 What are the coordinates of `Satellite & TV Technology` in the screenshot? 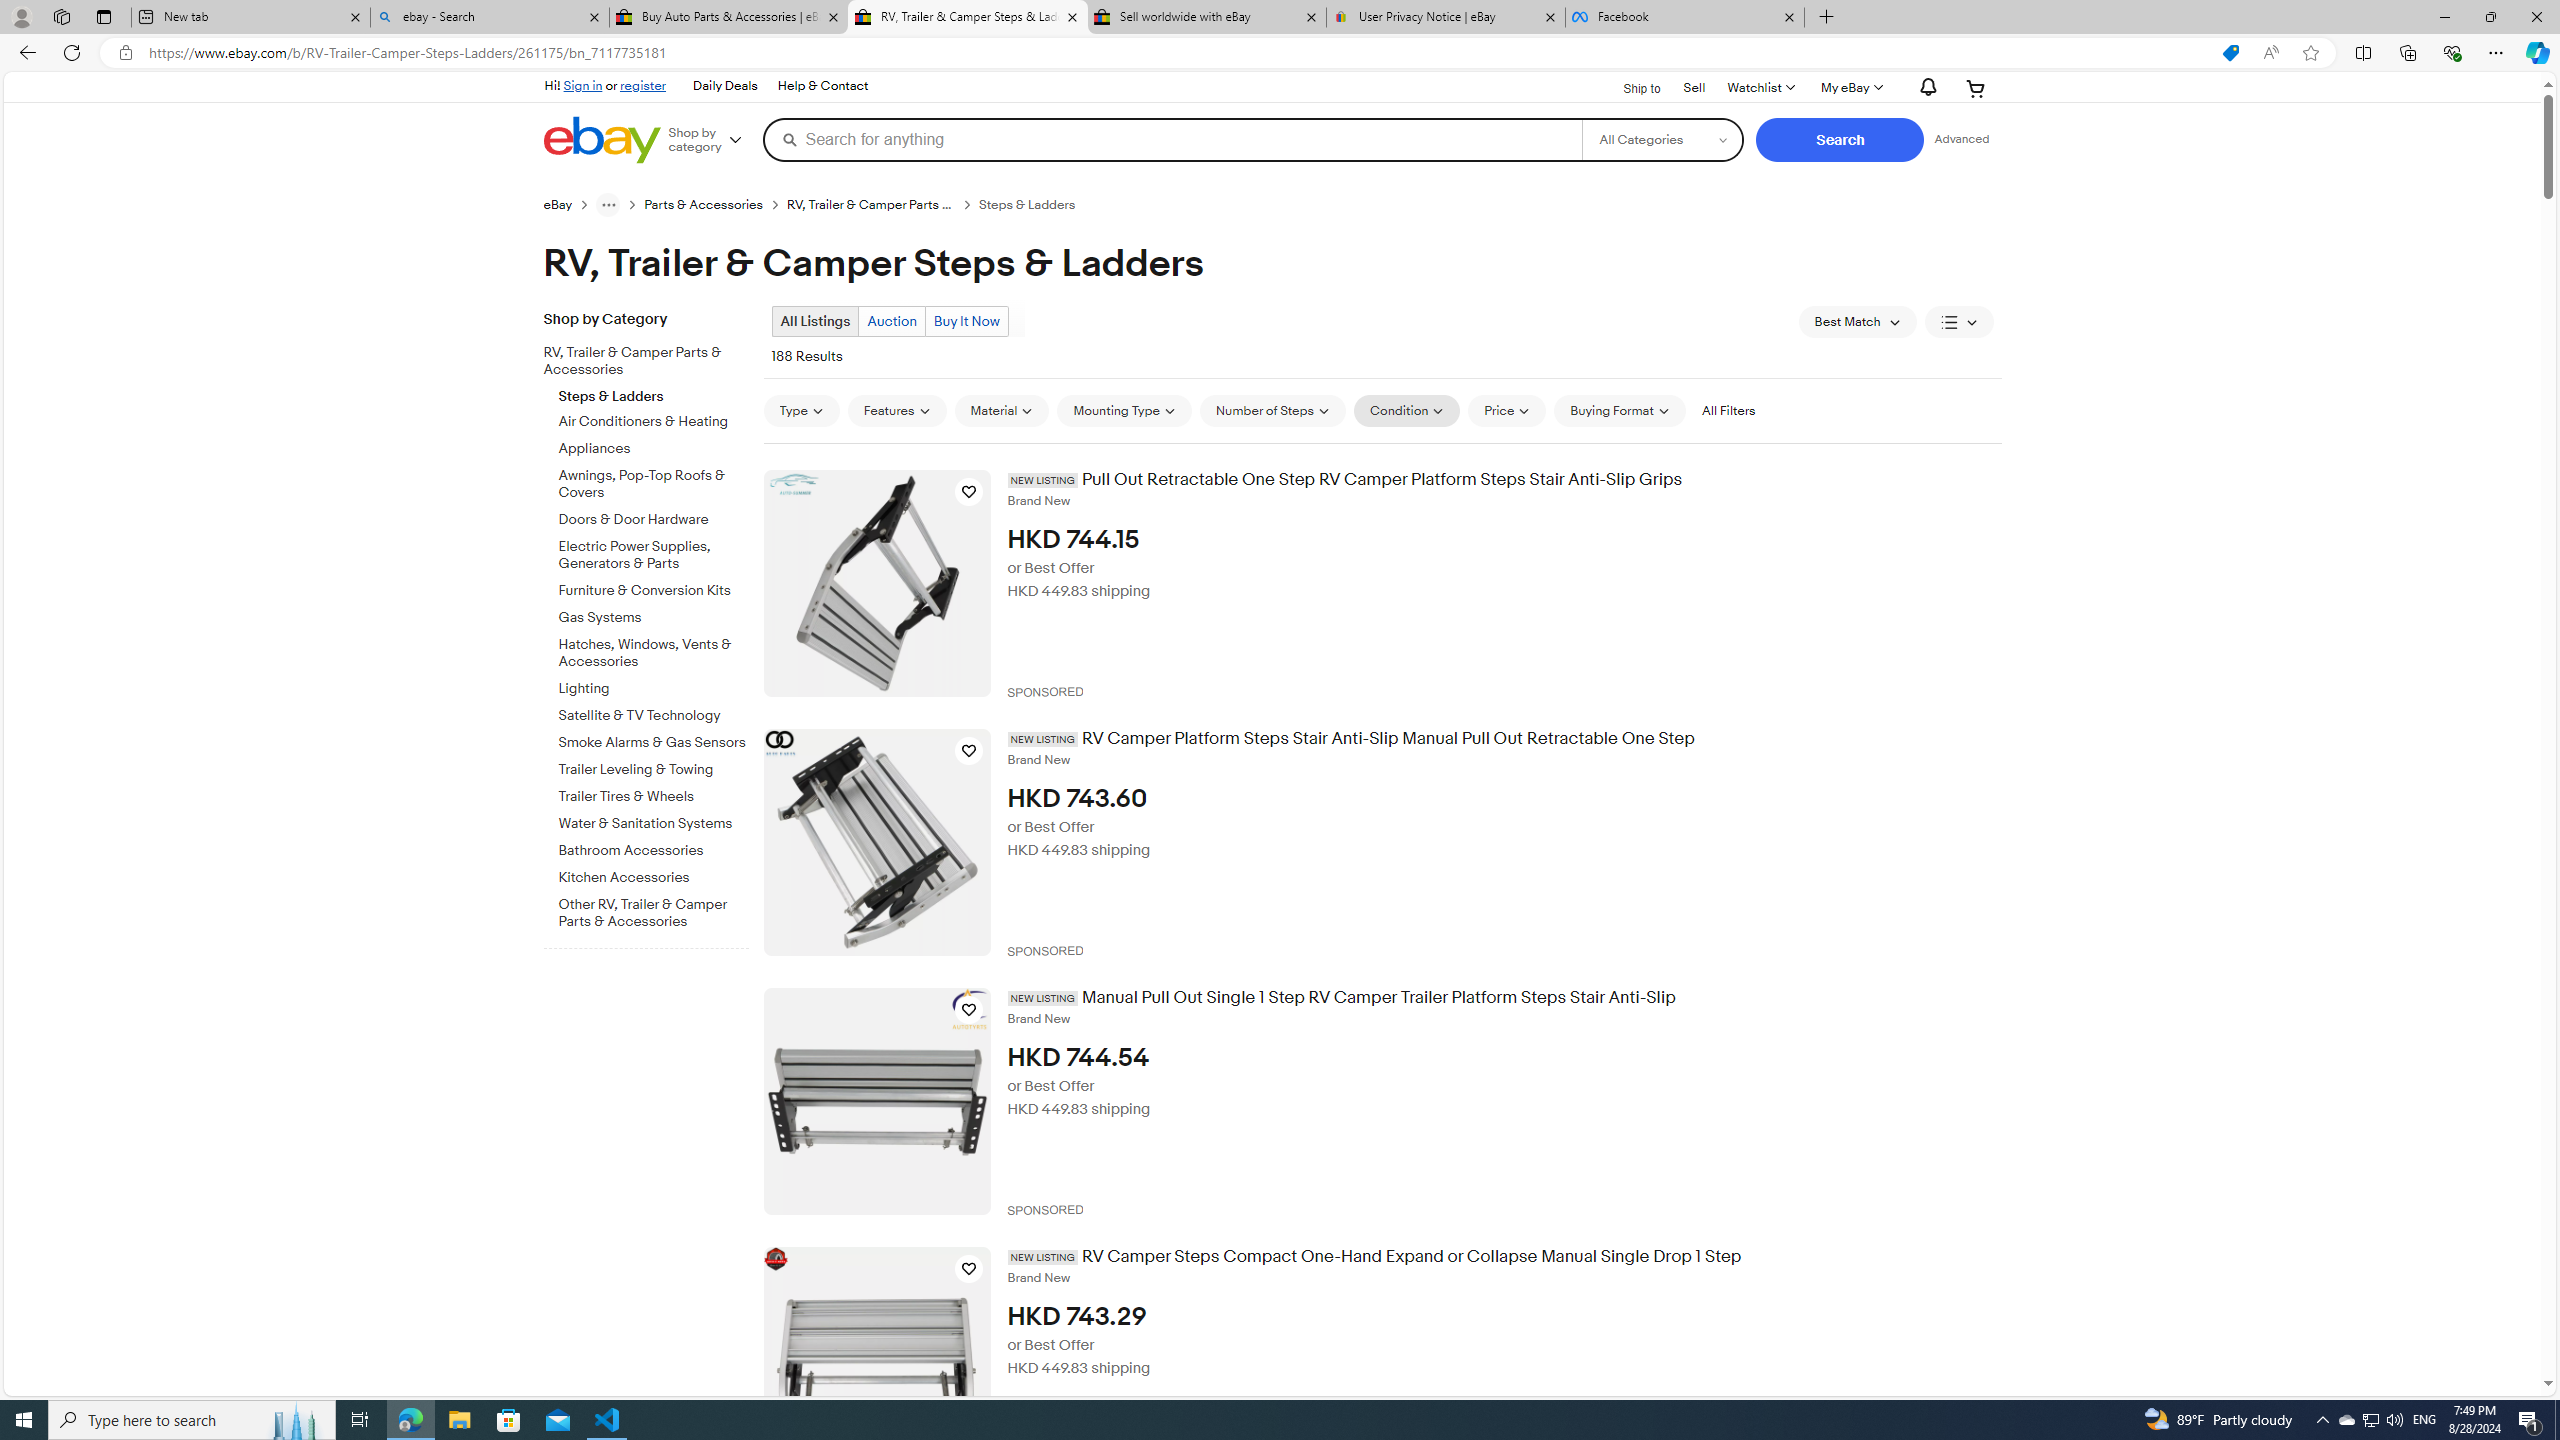 It's located at (654, 712).